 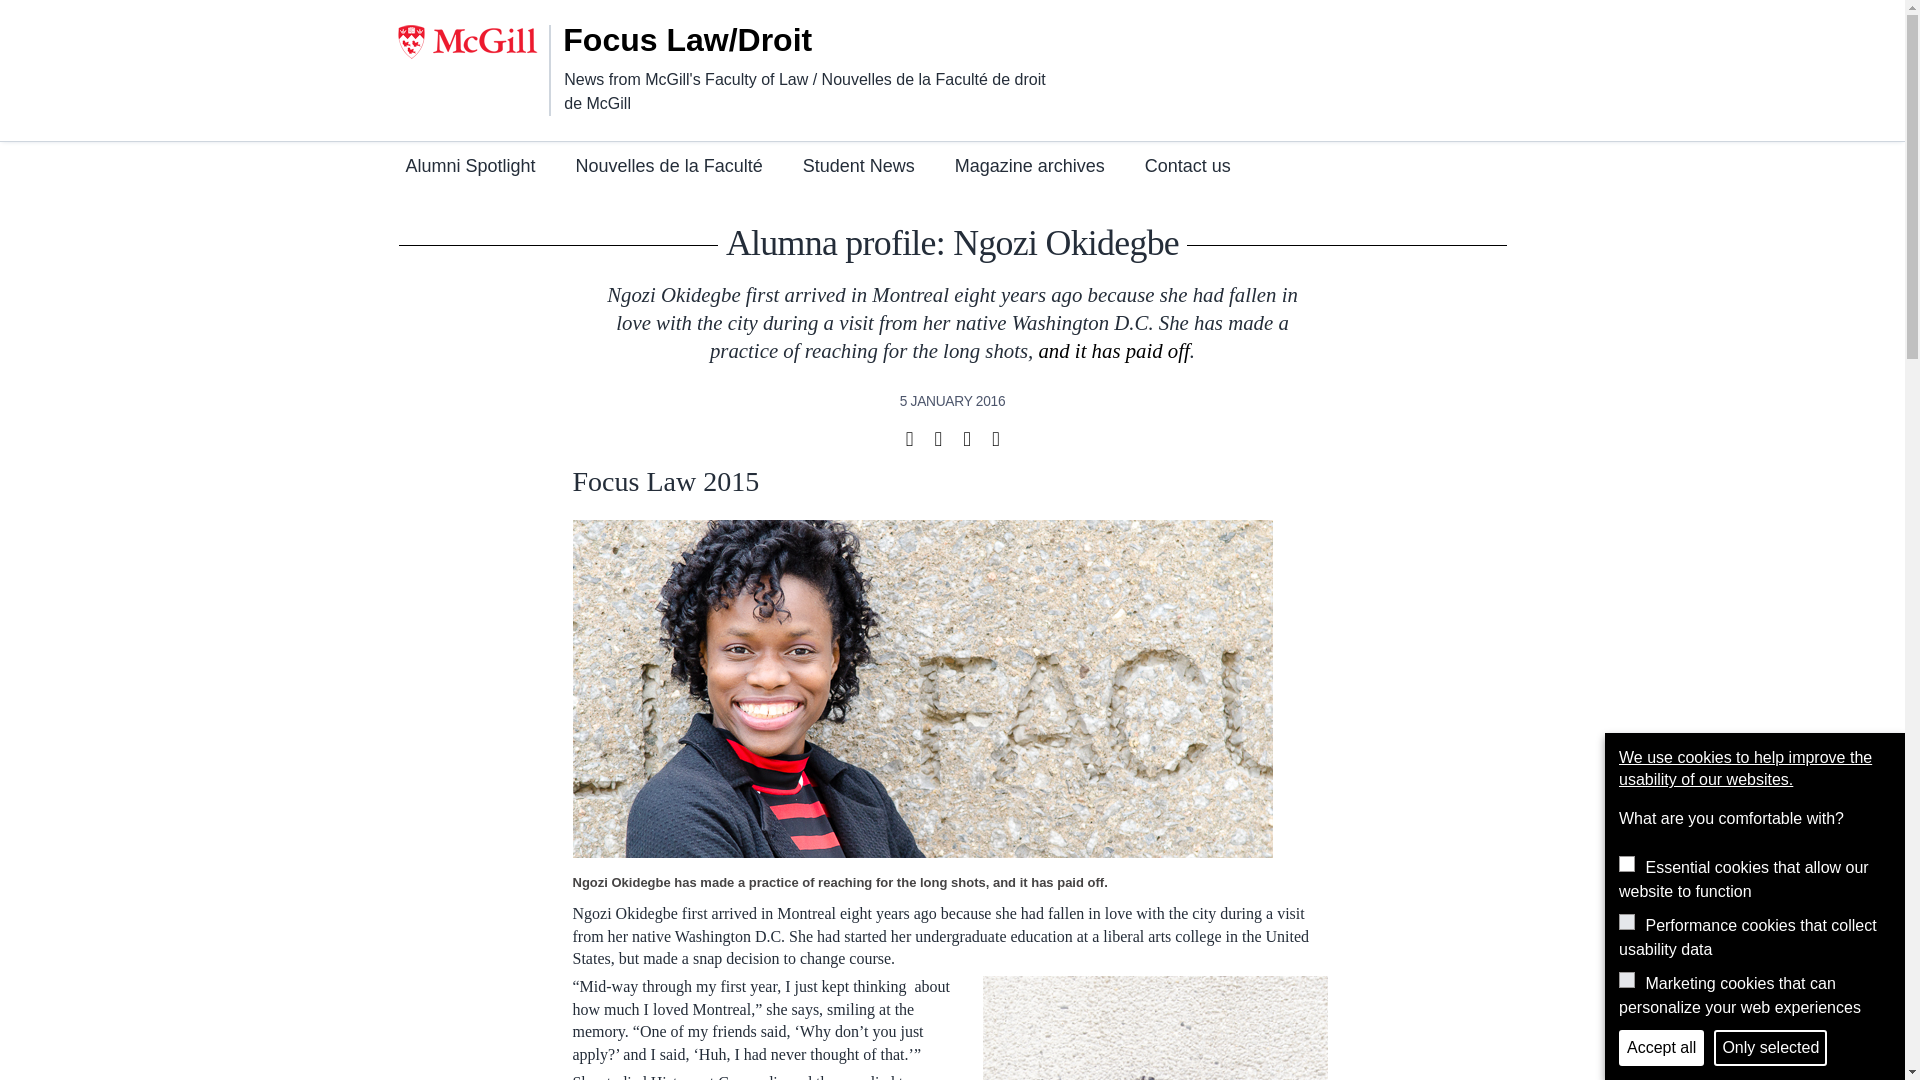 I want to click on marketing, so click(x=1626, y=980).